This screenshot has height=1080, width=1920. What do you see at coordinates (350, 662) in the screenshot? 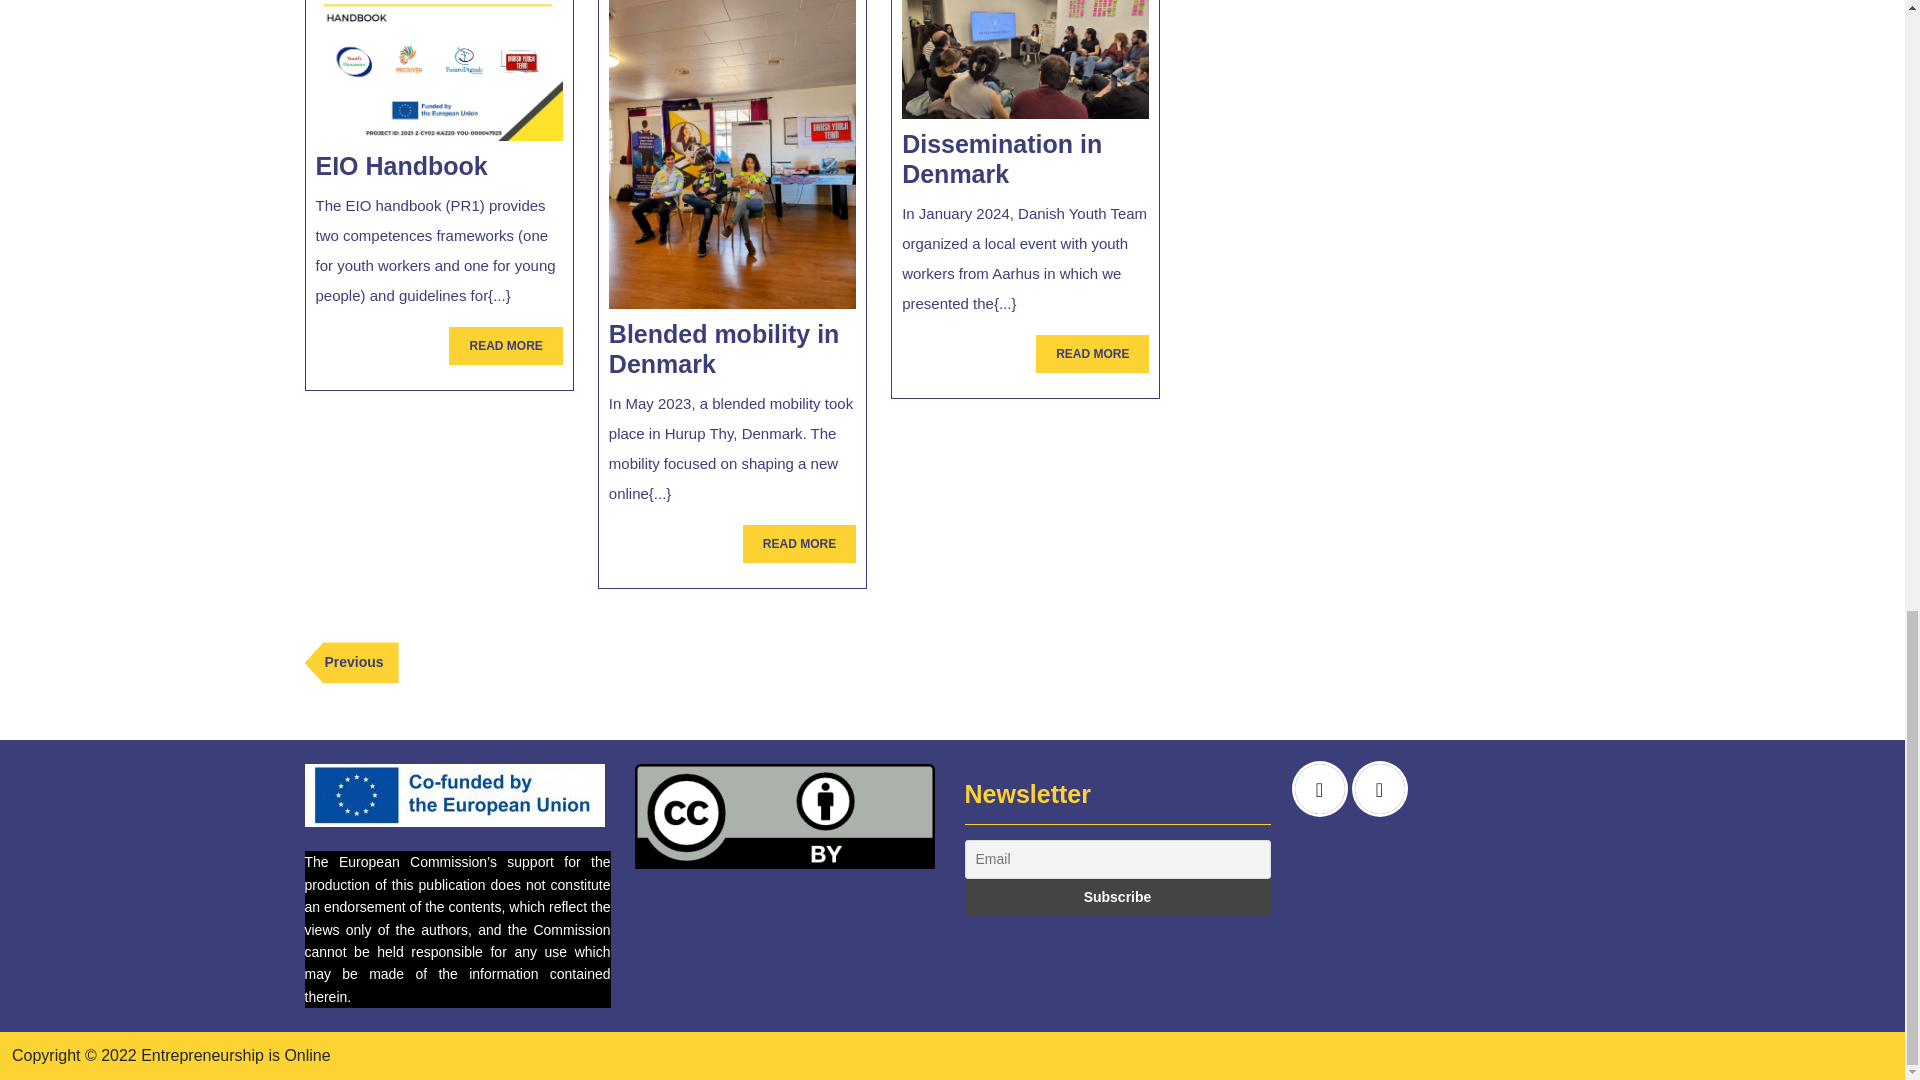
I see `EIO Handbook` at bounding box center [350, 662].